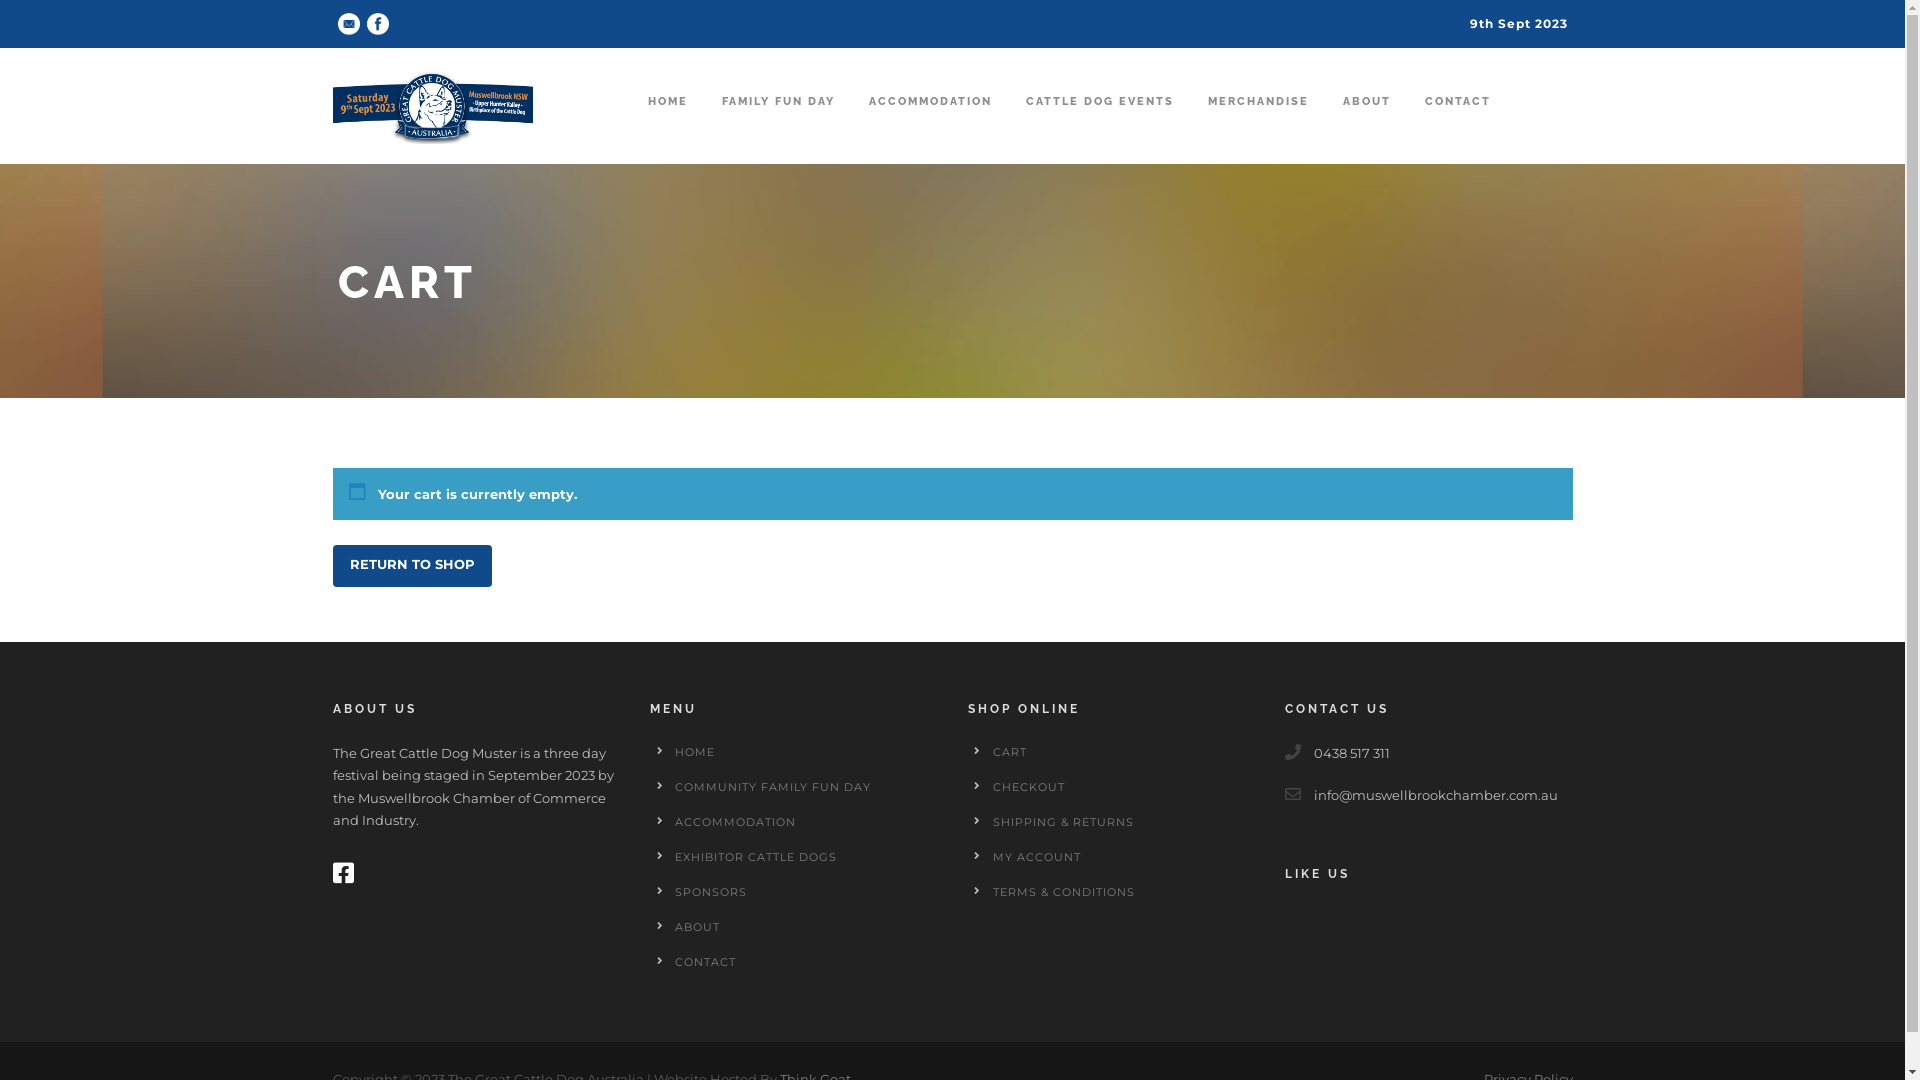 Image resolution: width=1920 pixels, height=1080 pixels. I want to click on HOME, so click(695, 752).